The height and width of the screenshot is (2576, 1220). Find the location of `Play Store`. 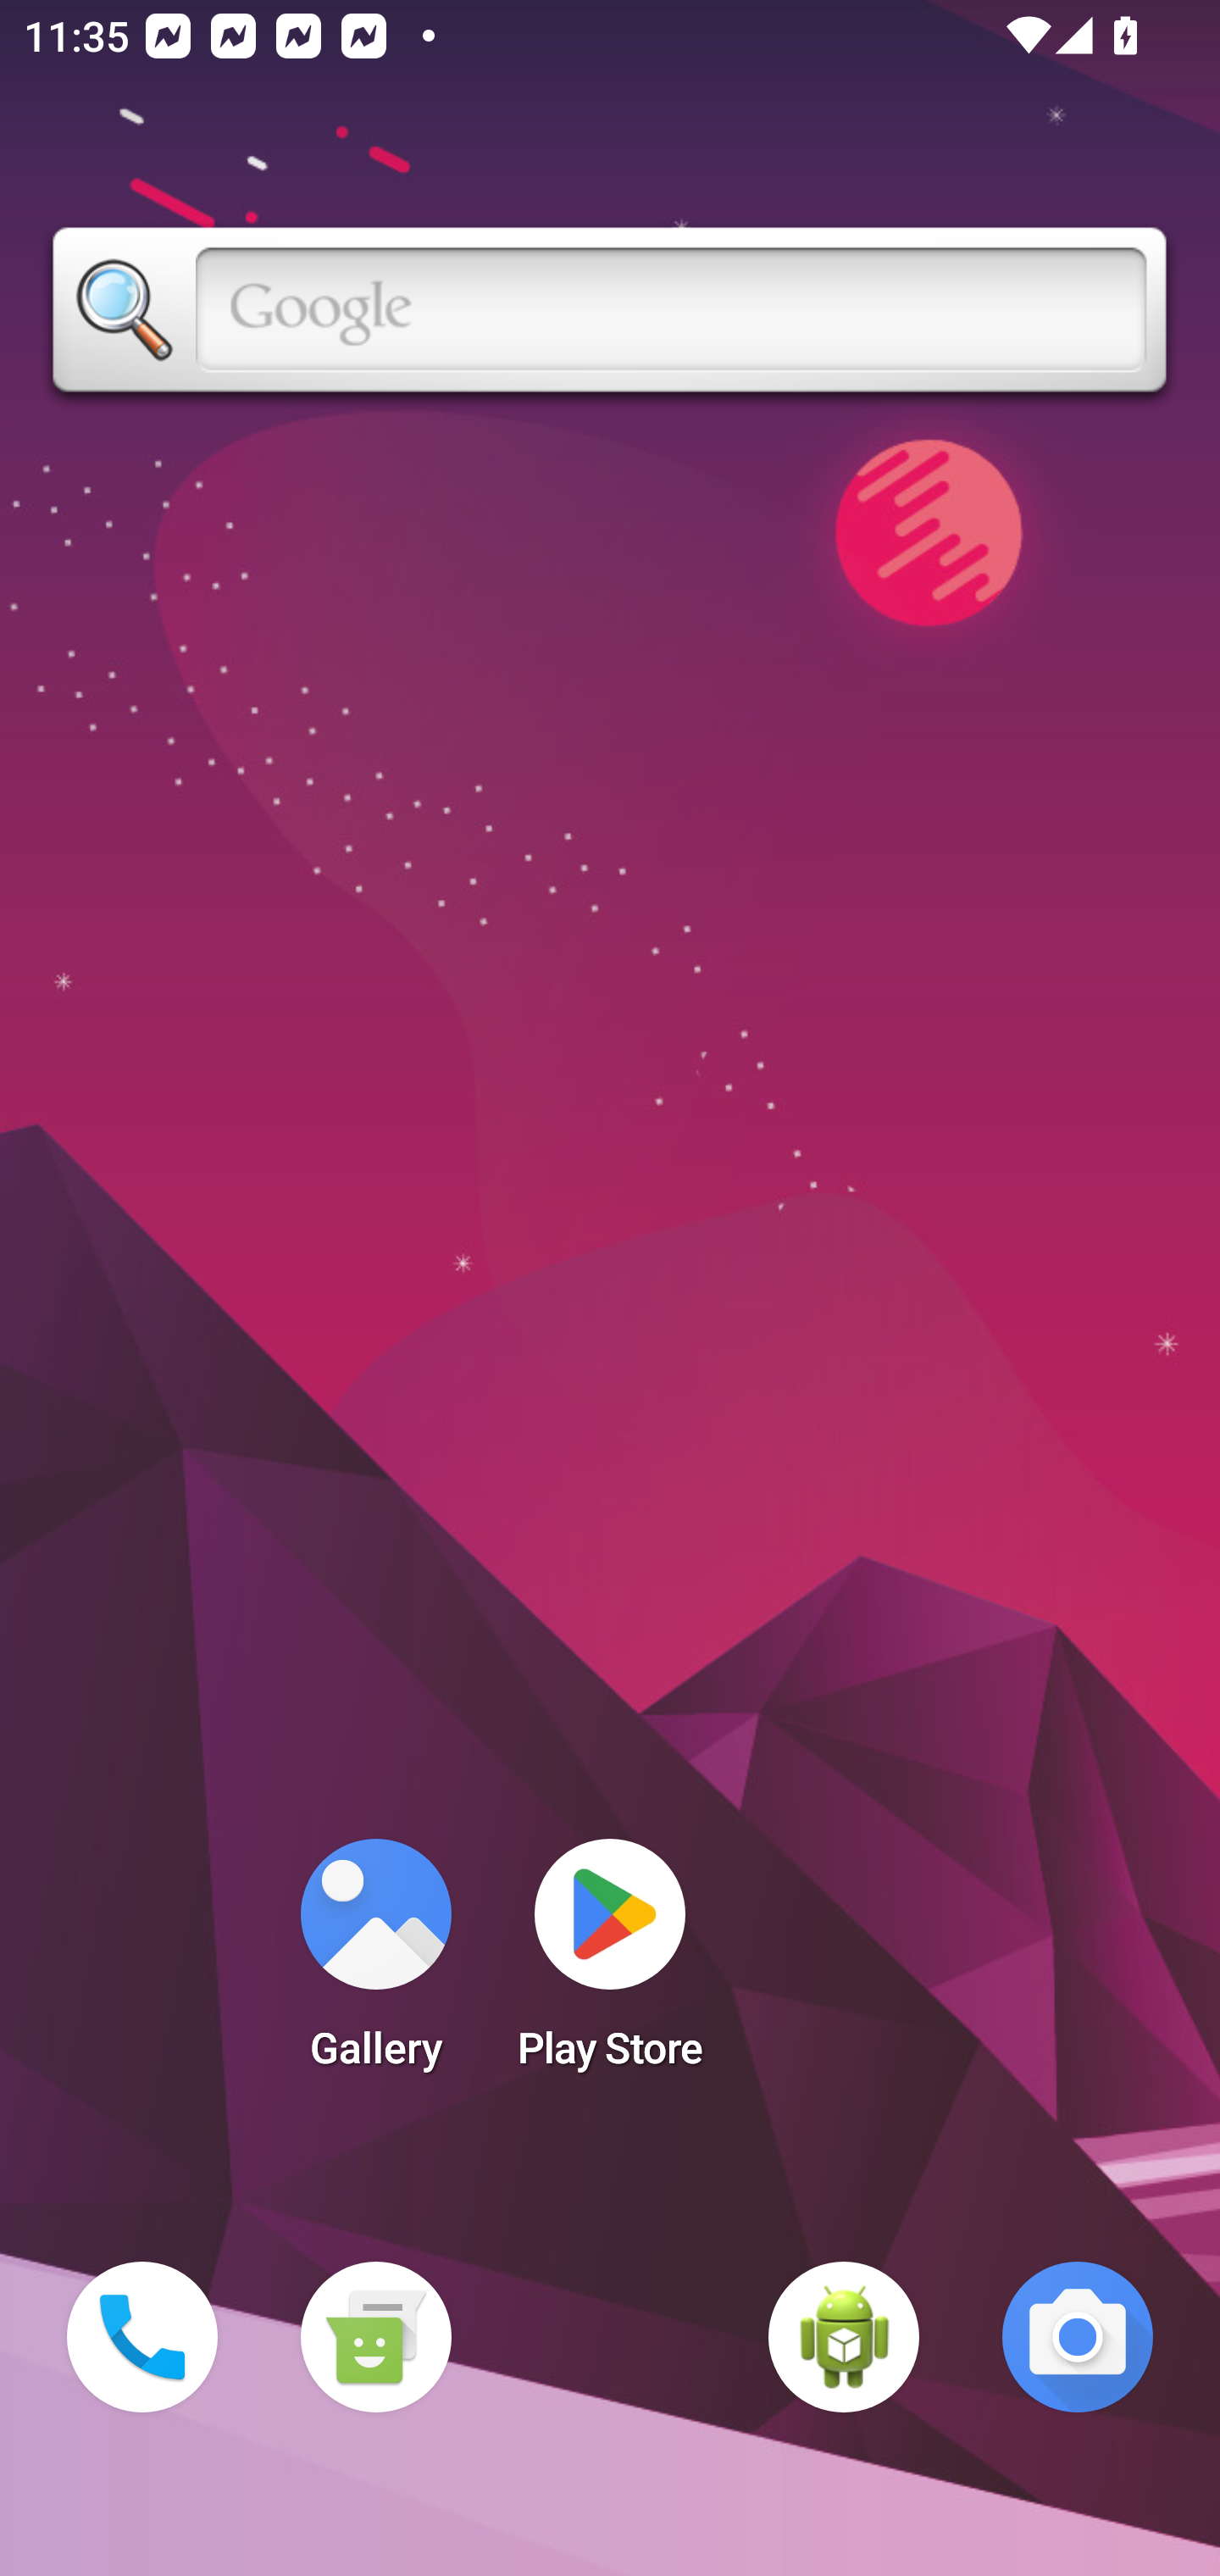

Play Store is located at coordinates (610, 1964).